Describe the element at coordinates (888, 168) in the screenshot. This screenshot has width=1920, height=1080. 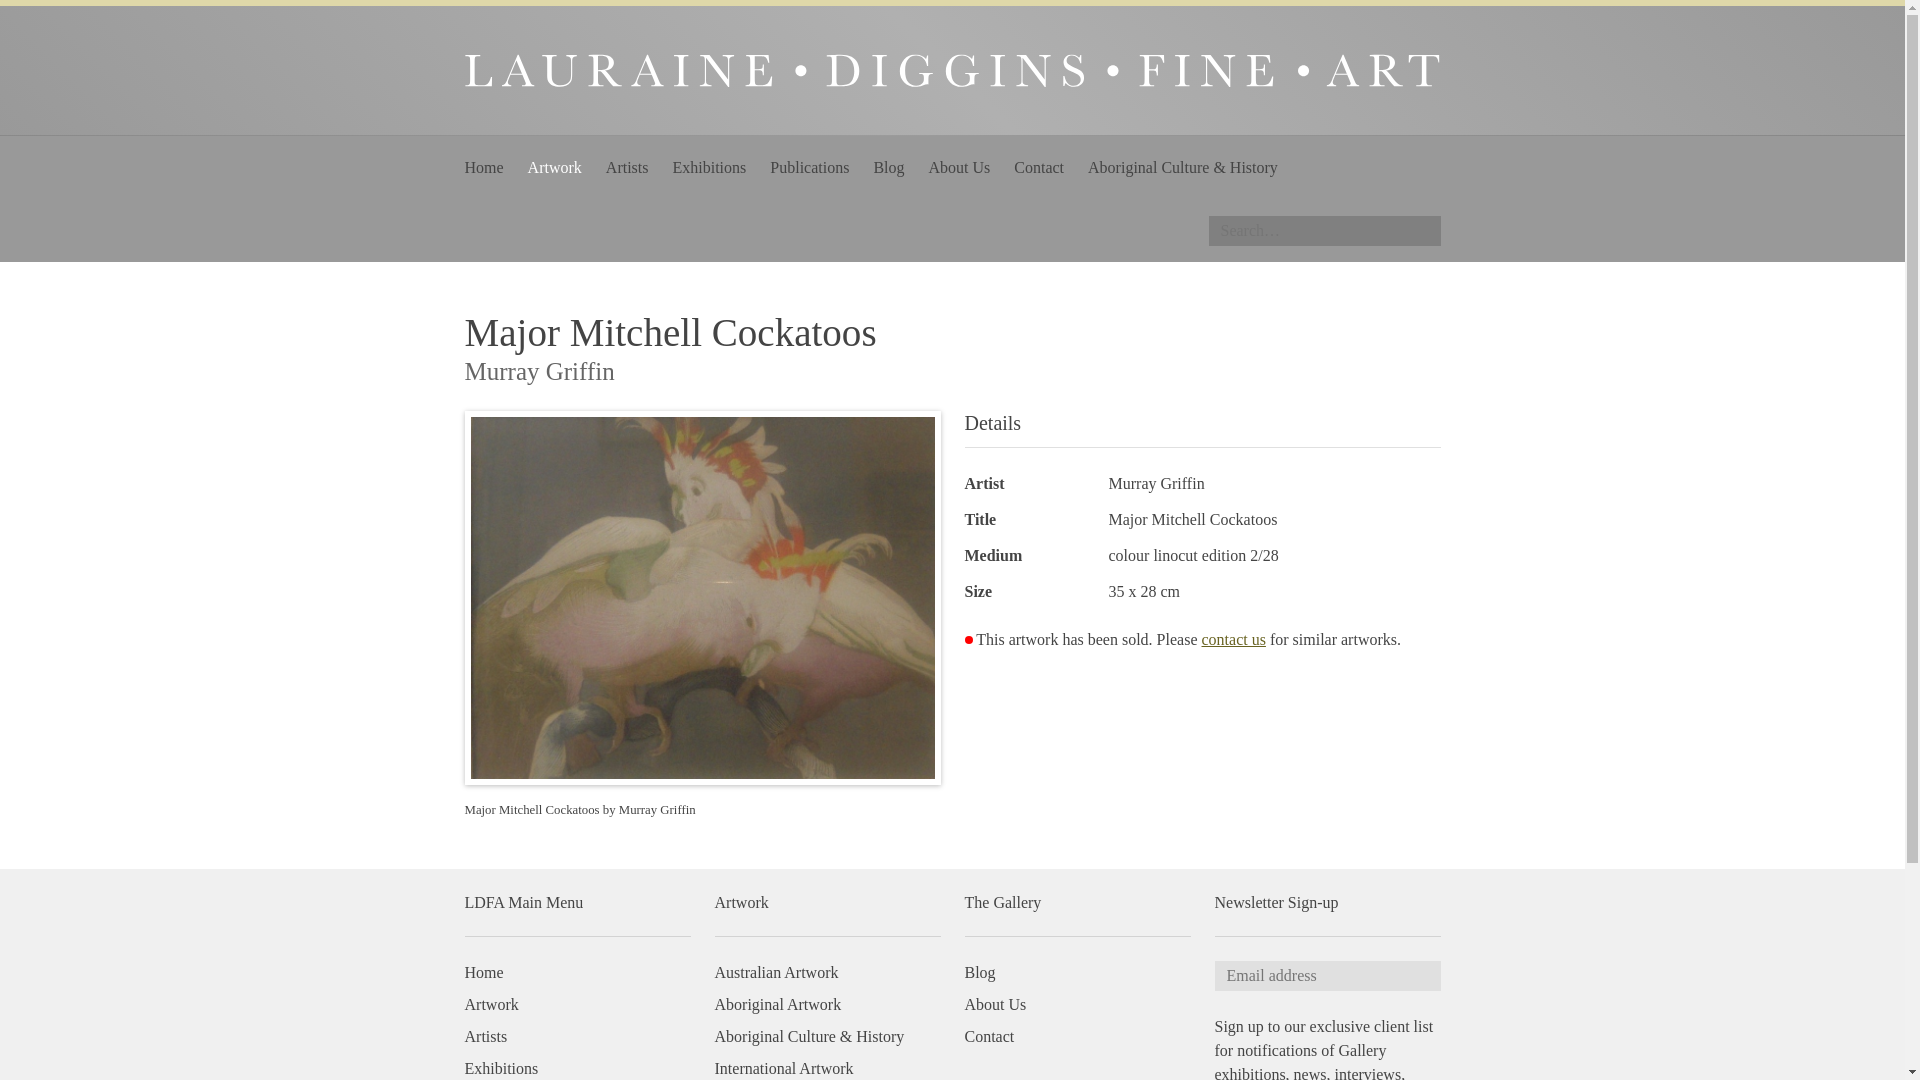
I see `Blog` at that location.